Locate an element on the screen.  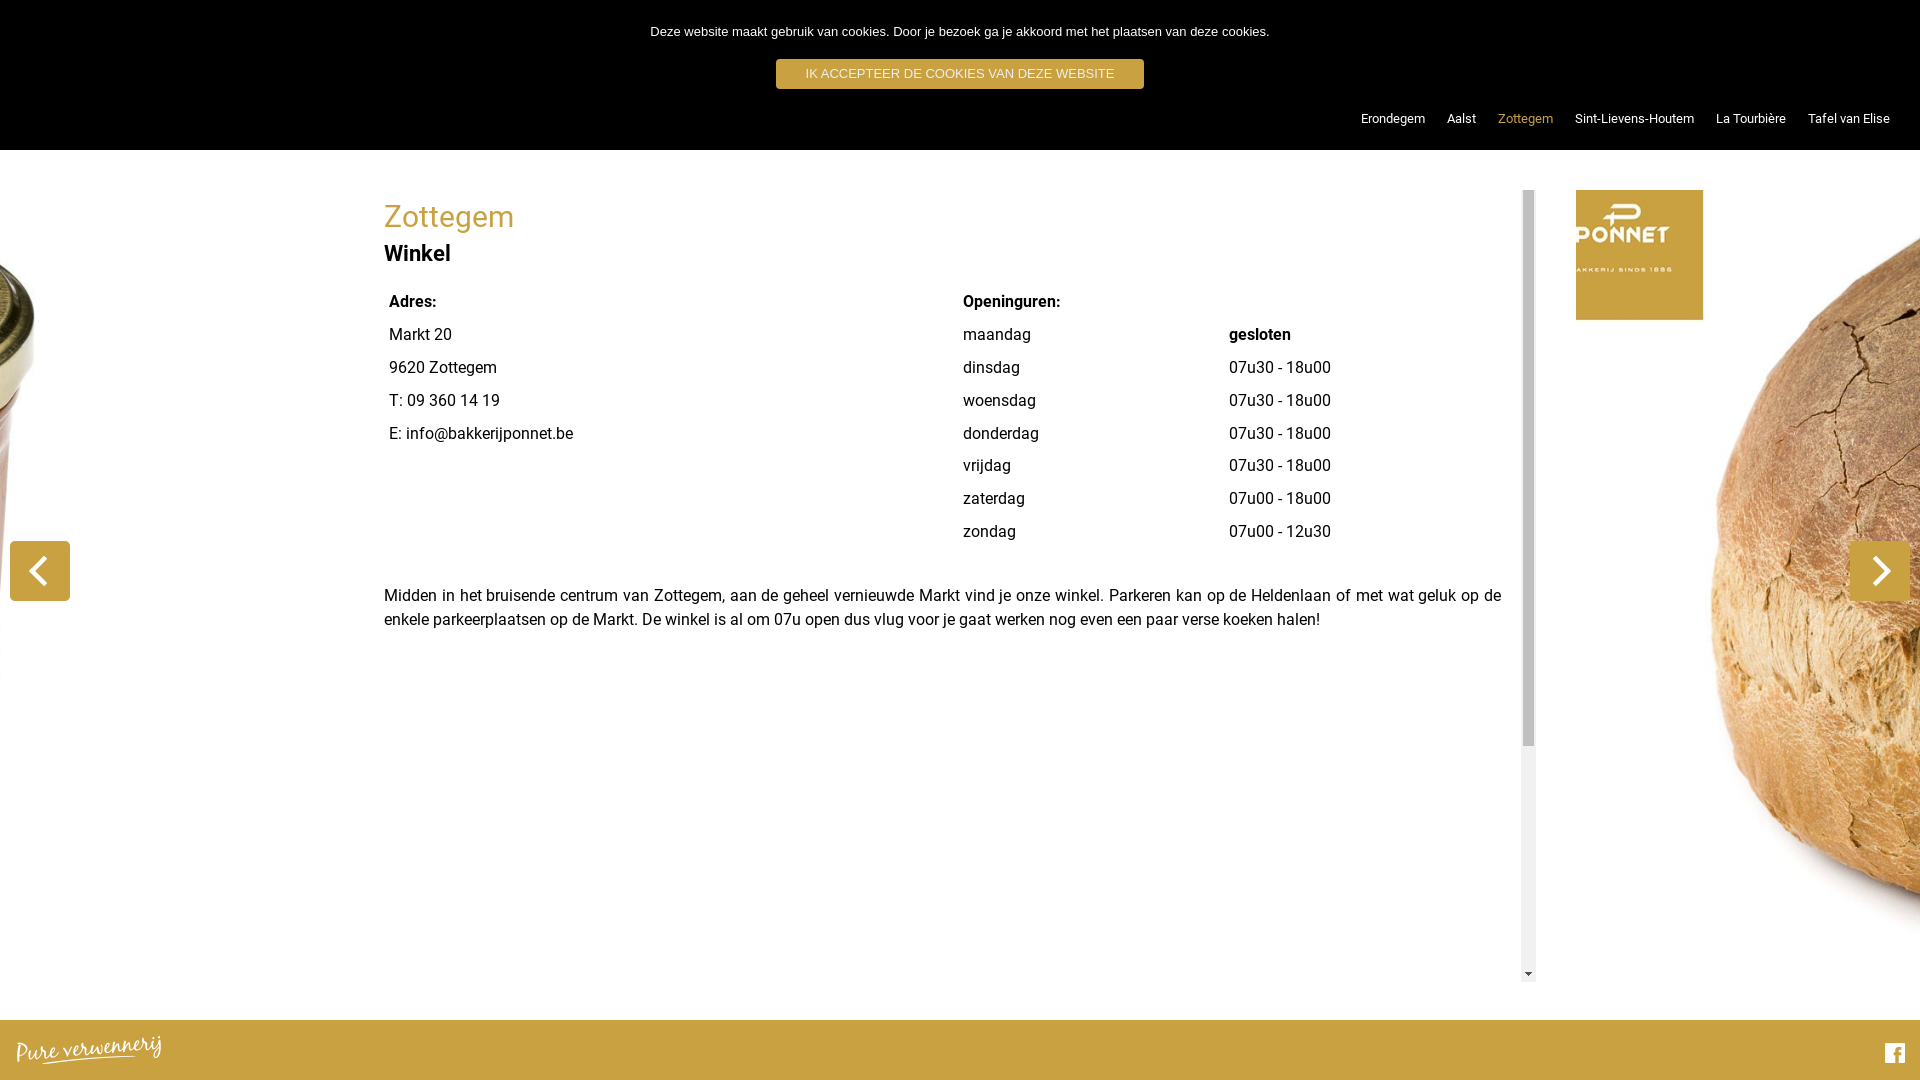
Erondegem is located at coordinates (1393, 119).